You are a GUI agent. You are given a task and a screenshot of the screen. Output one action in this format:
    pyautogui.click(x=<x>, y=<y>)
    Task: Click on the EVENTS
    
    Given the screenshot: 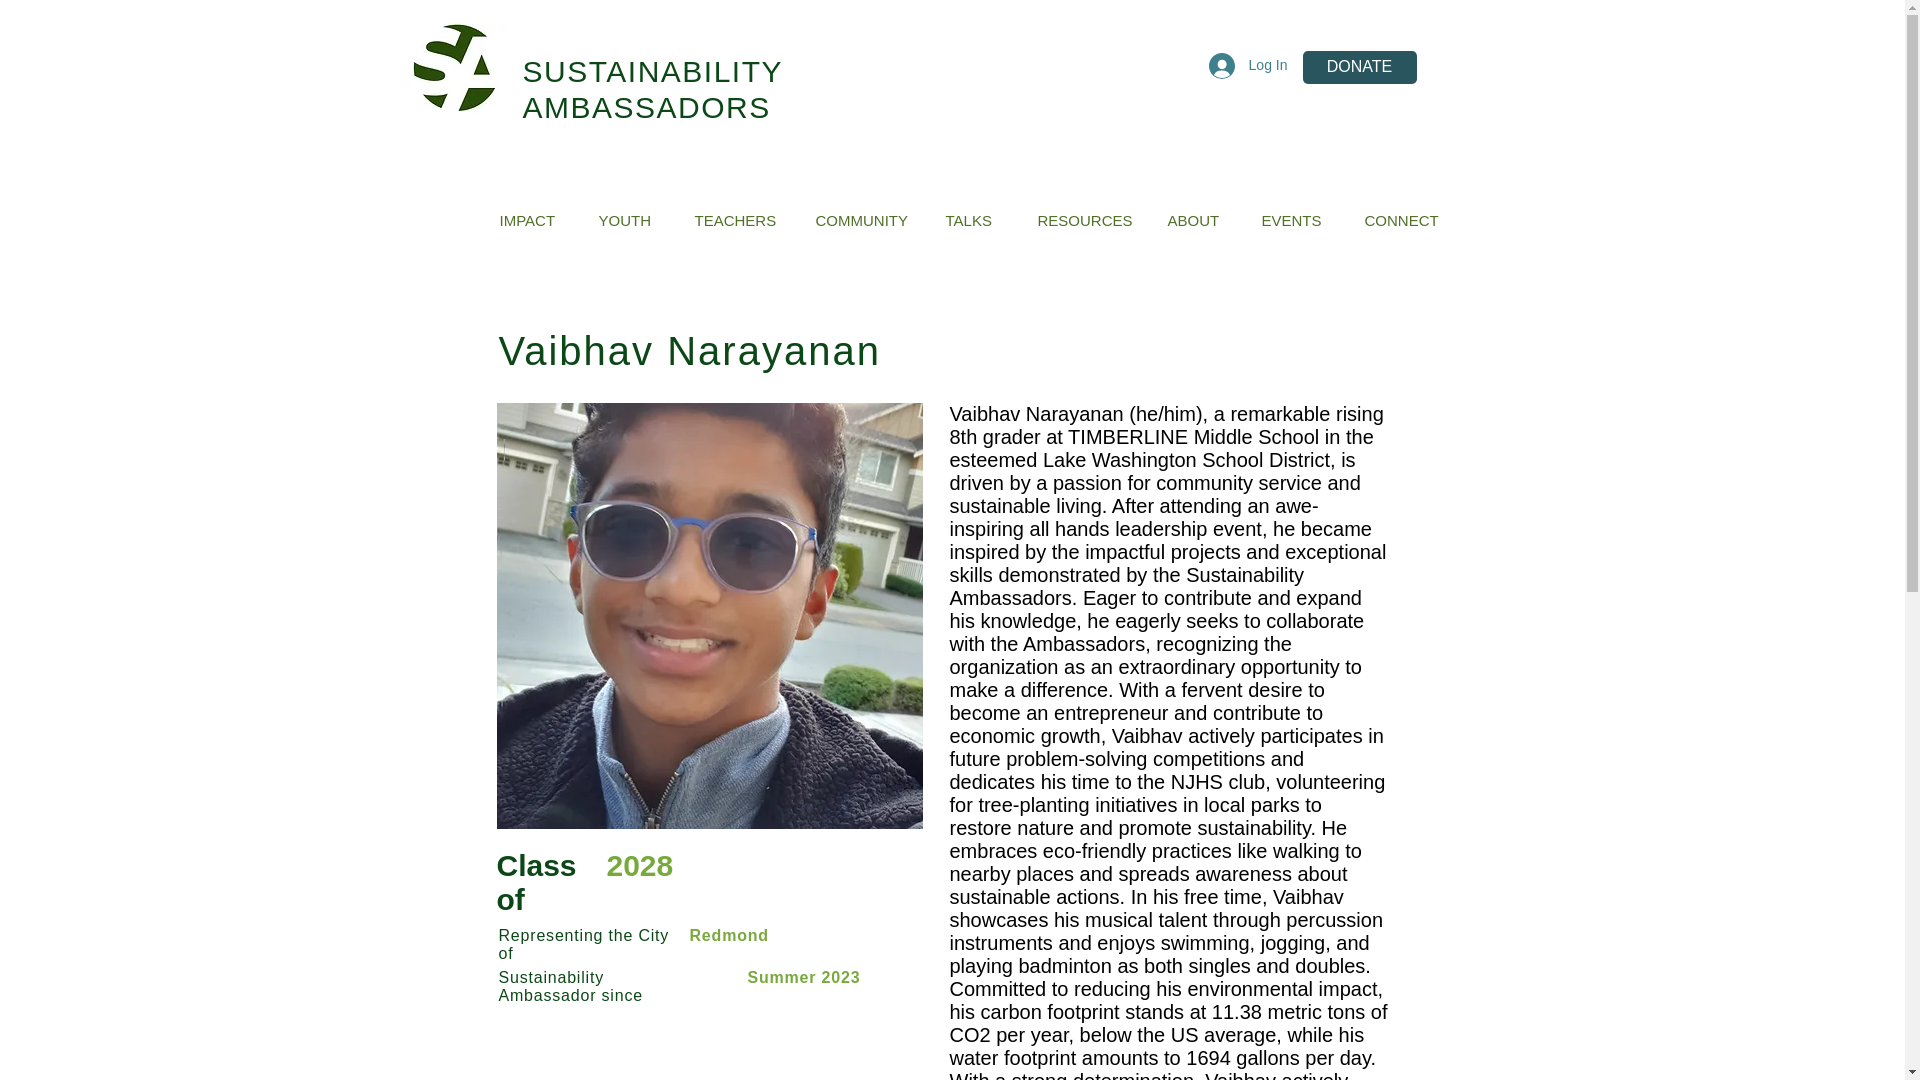 What is the action you would take?
    pyautogui.click(x=1298, y=220)
    